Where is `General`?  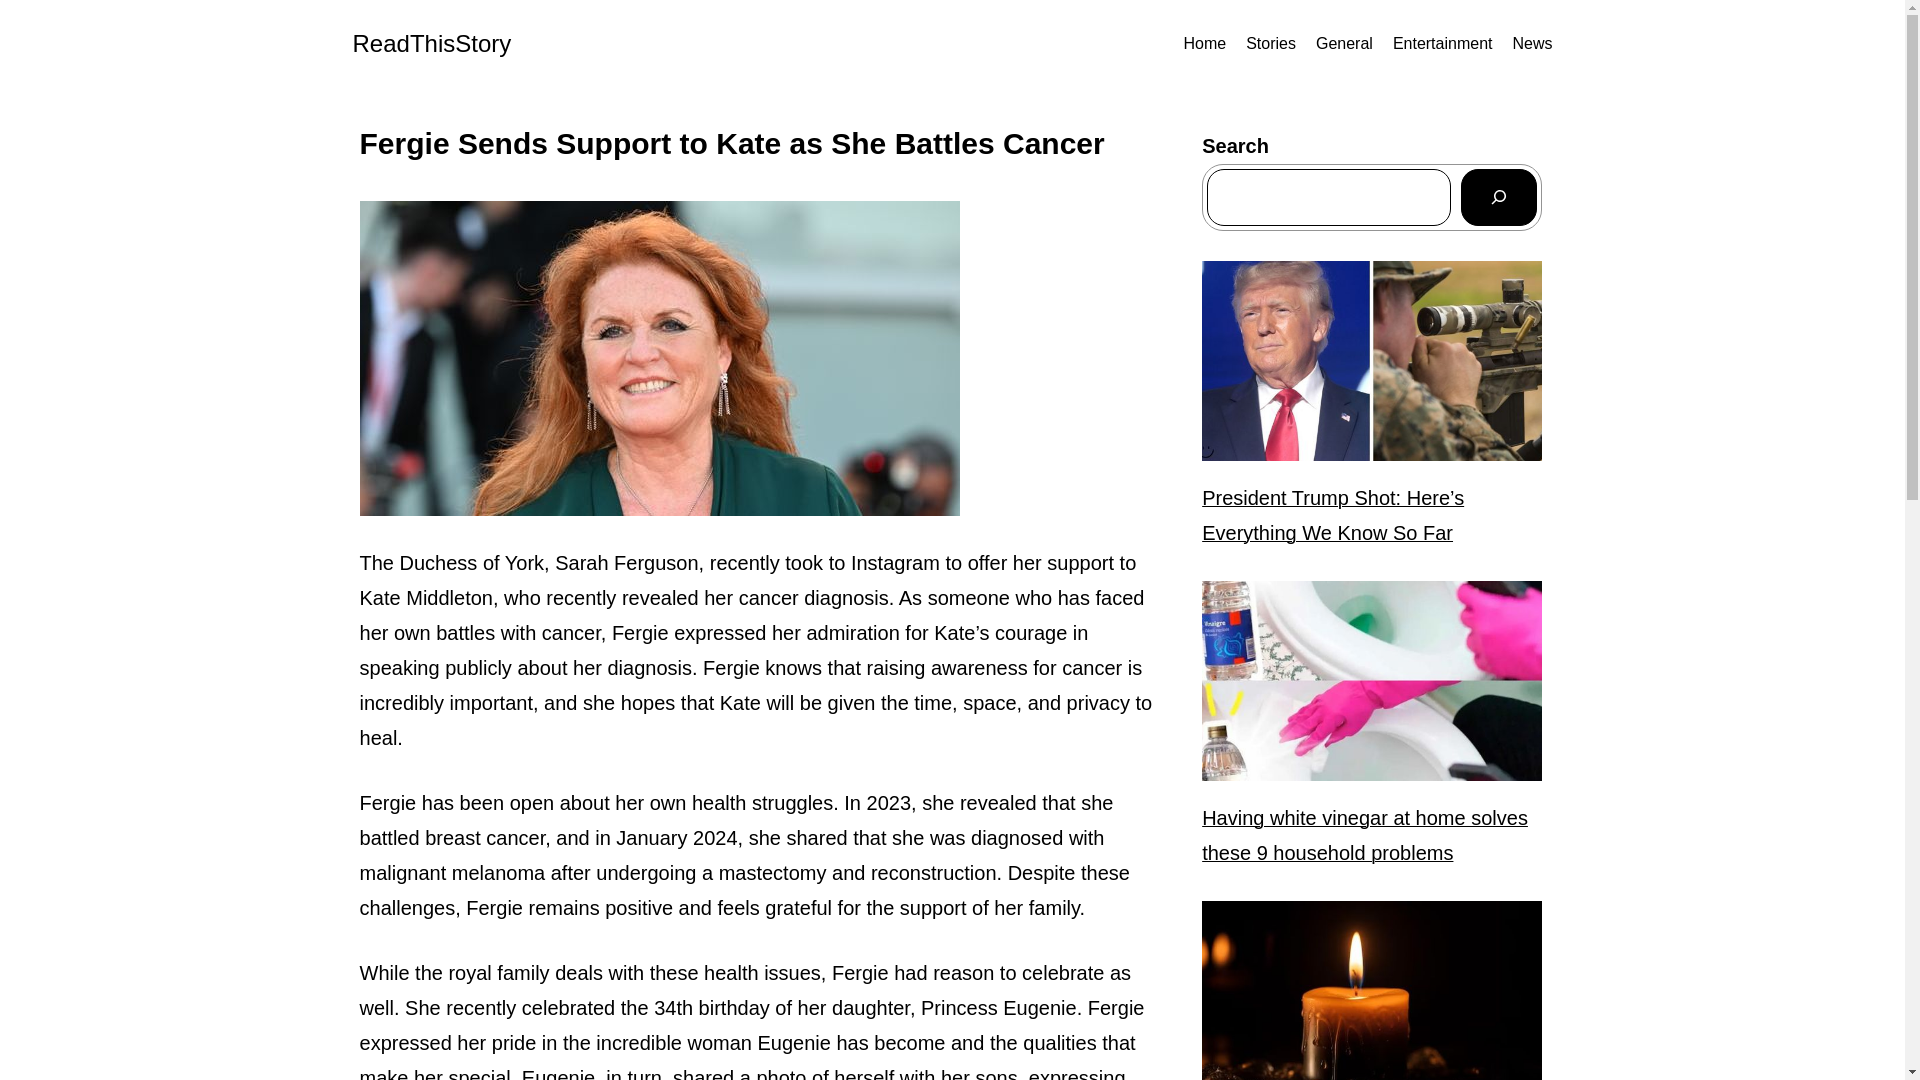 General is located at coordinates (1344, 44).